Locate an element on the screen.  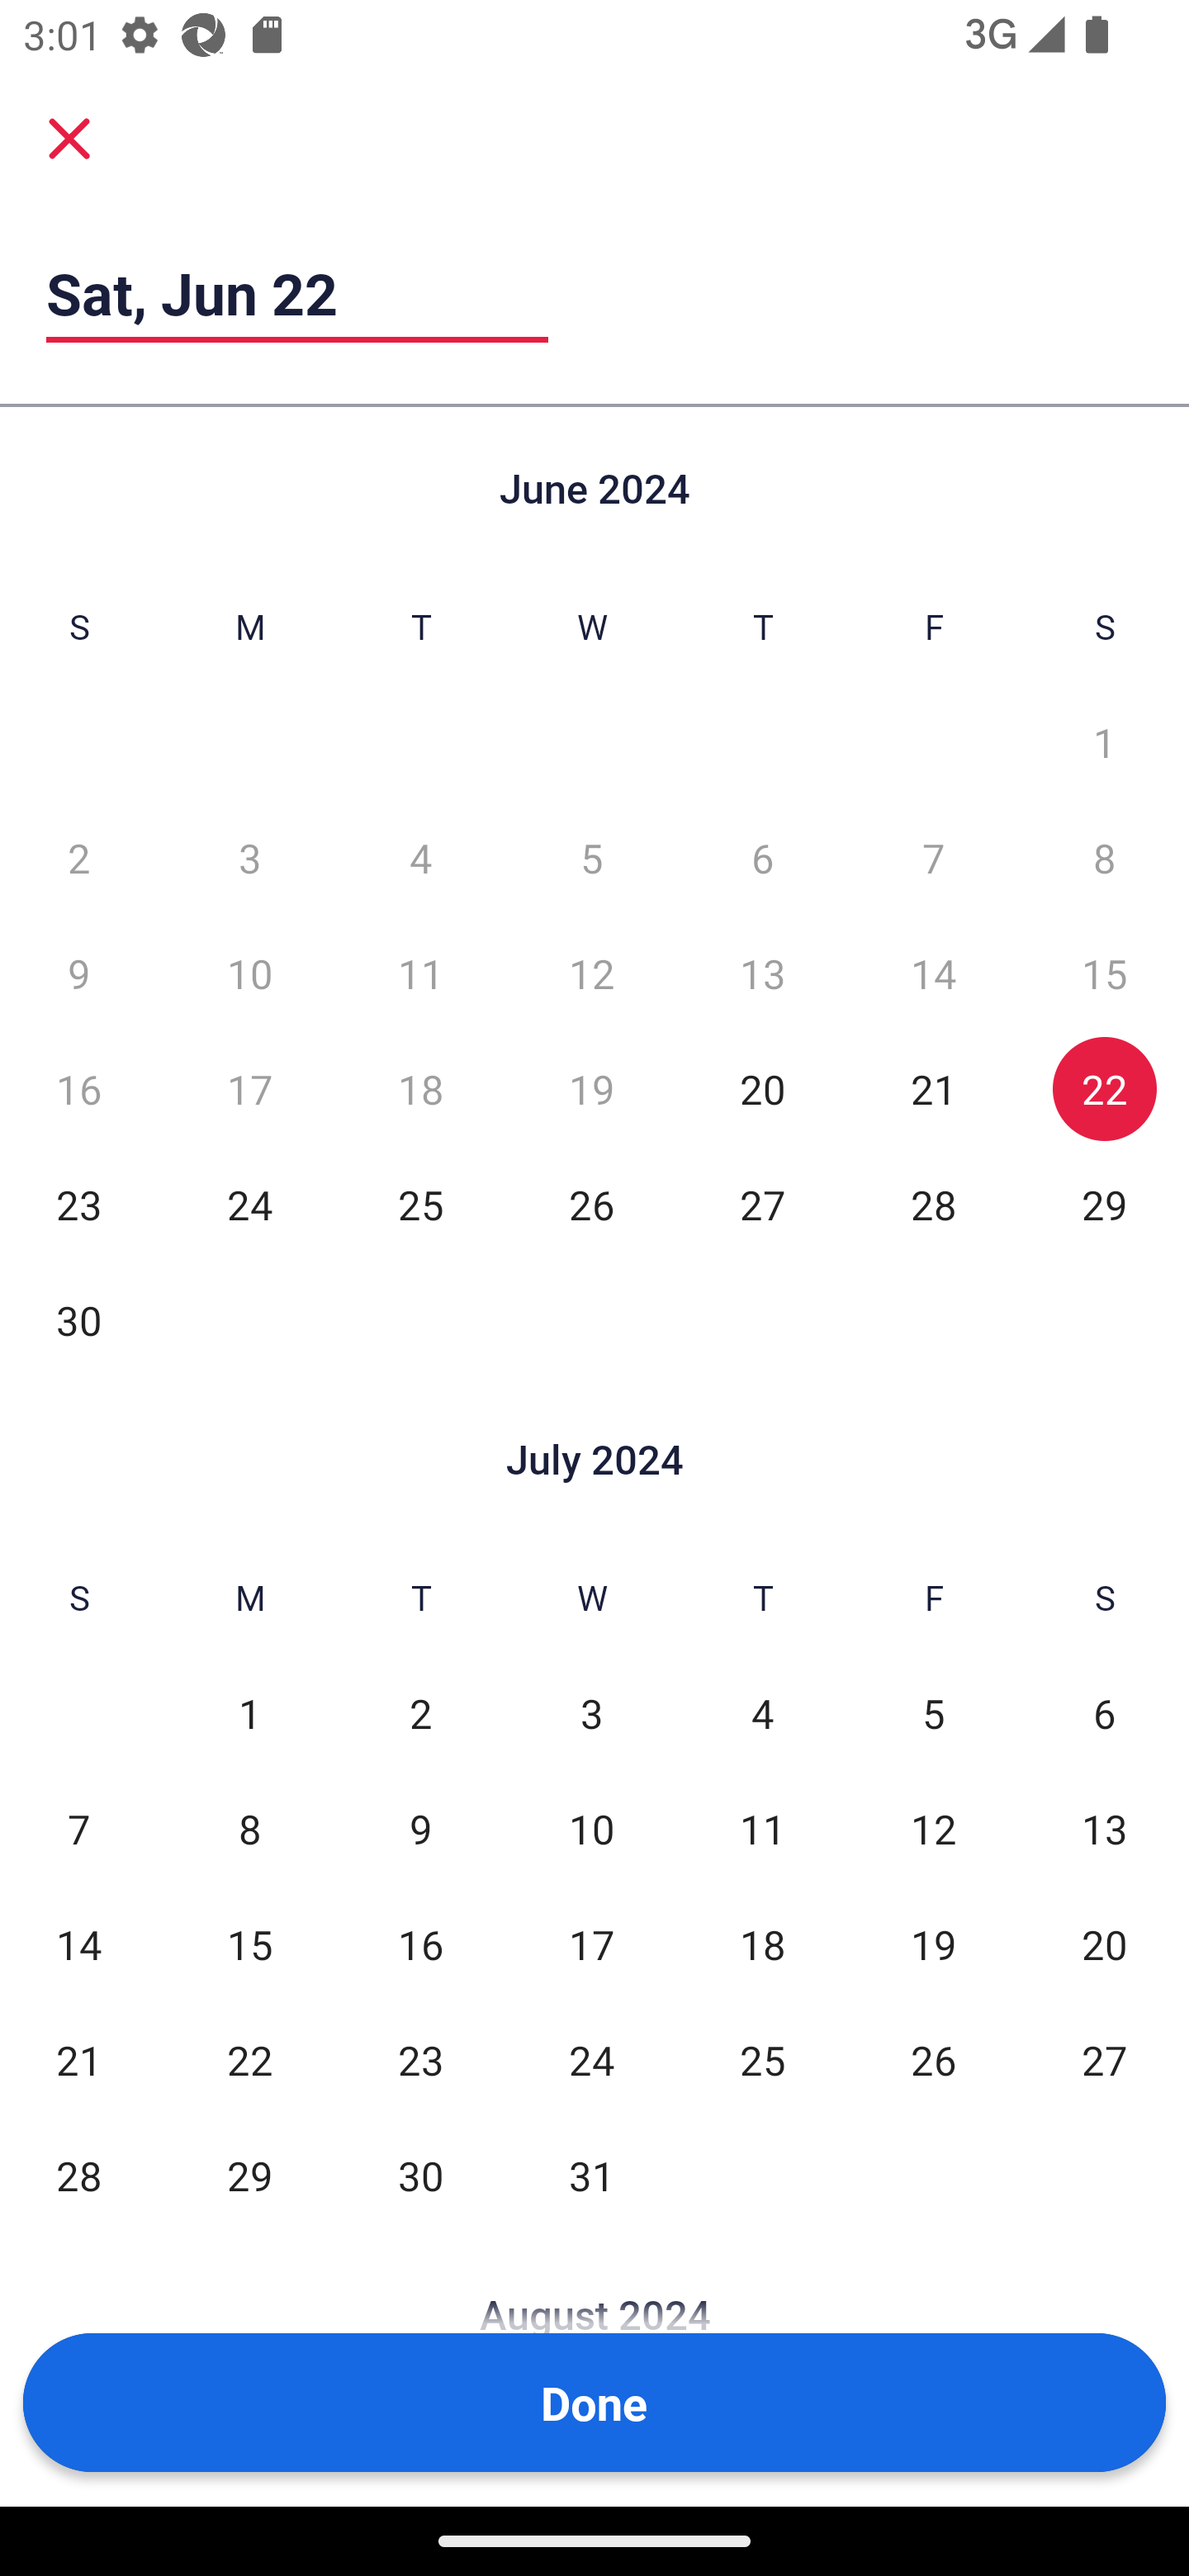
28 Fri, Jun 28, Not Selected is located at coordinates (933, 1204).